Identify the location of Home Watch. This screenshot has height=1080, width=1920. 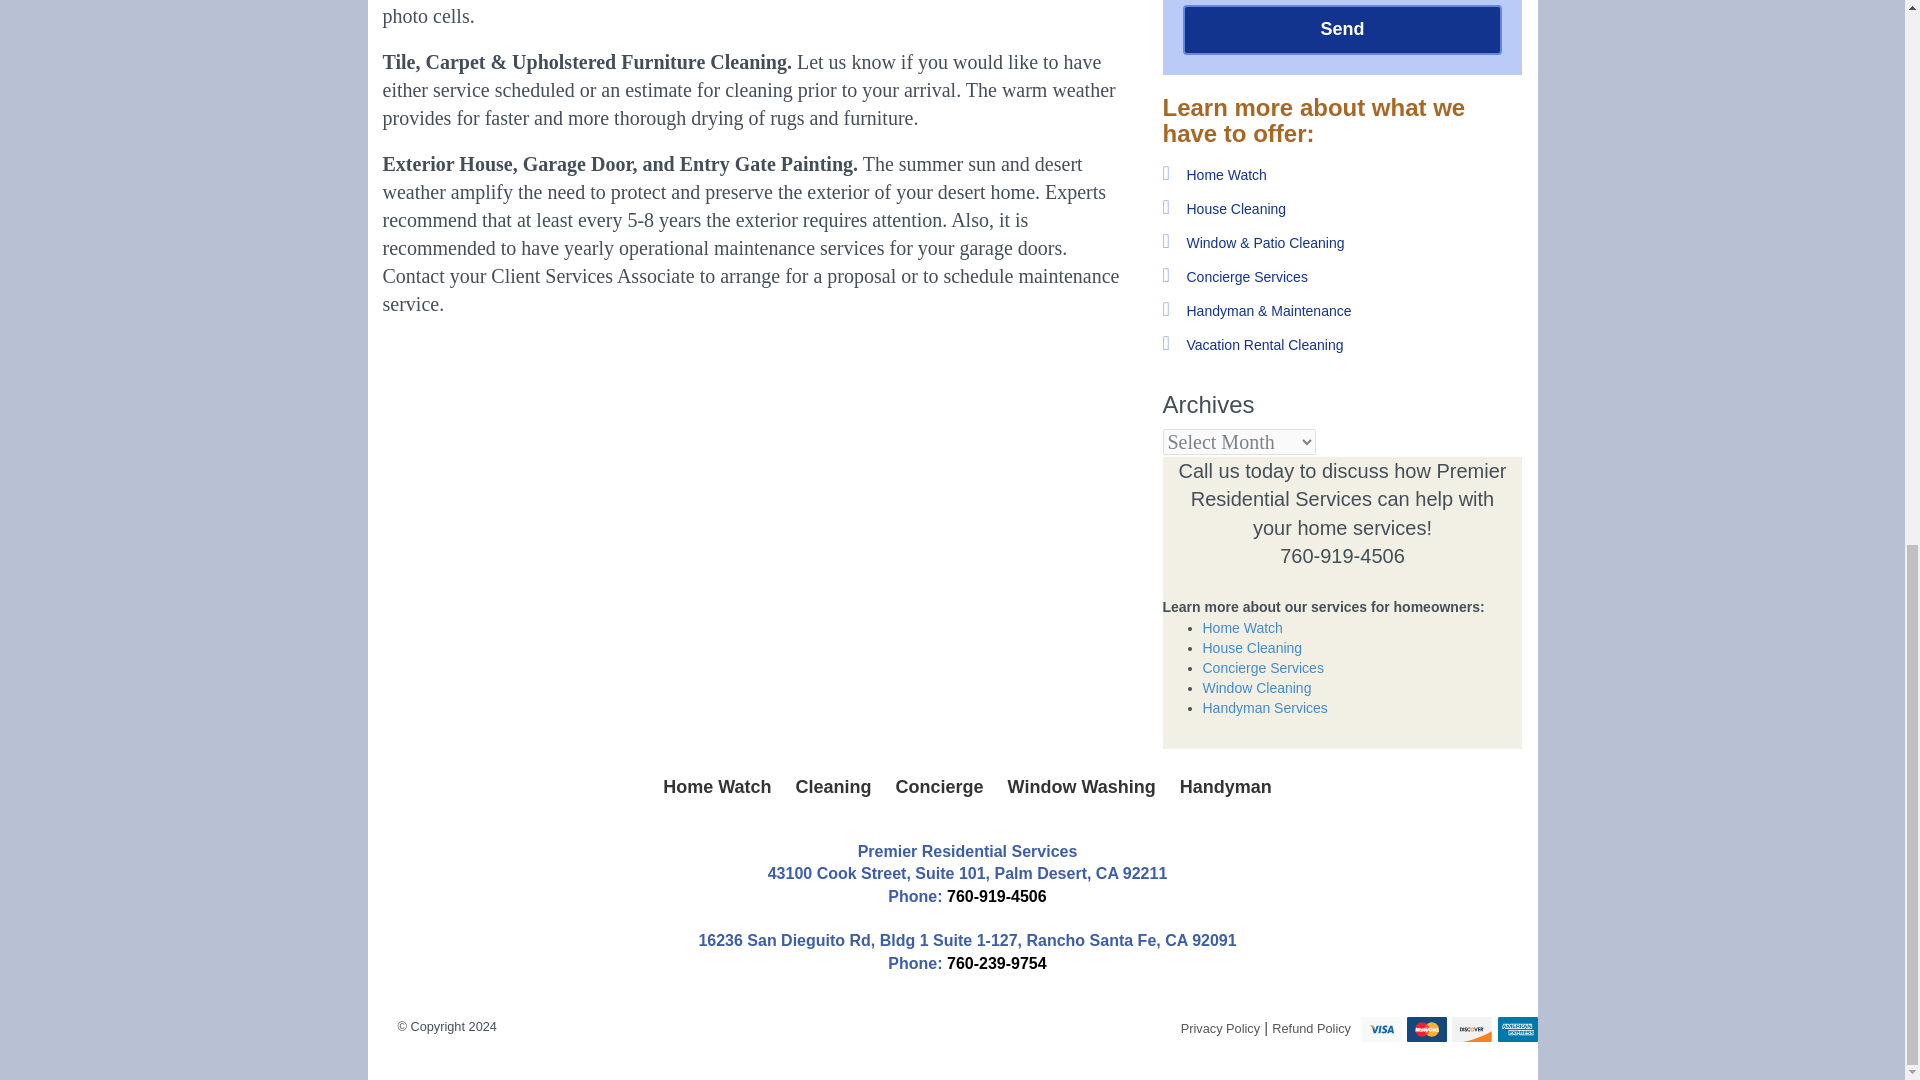
(716, 786).